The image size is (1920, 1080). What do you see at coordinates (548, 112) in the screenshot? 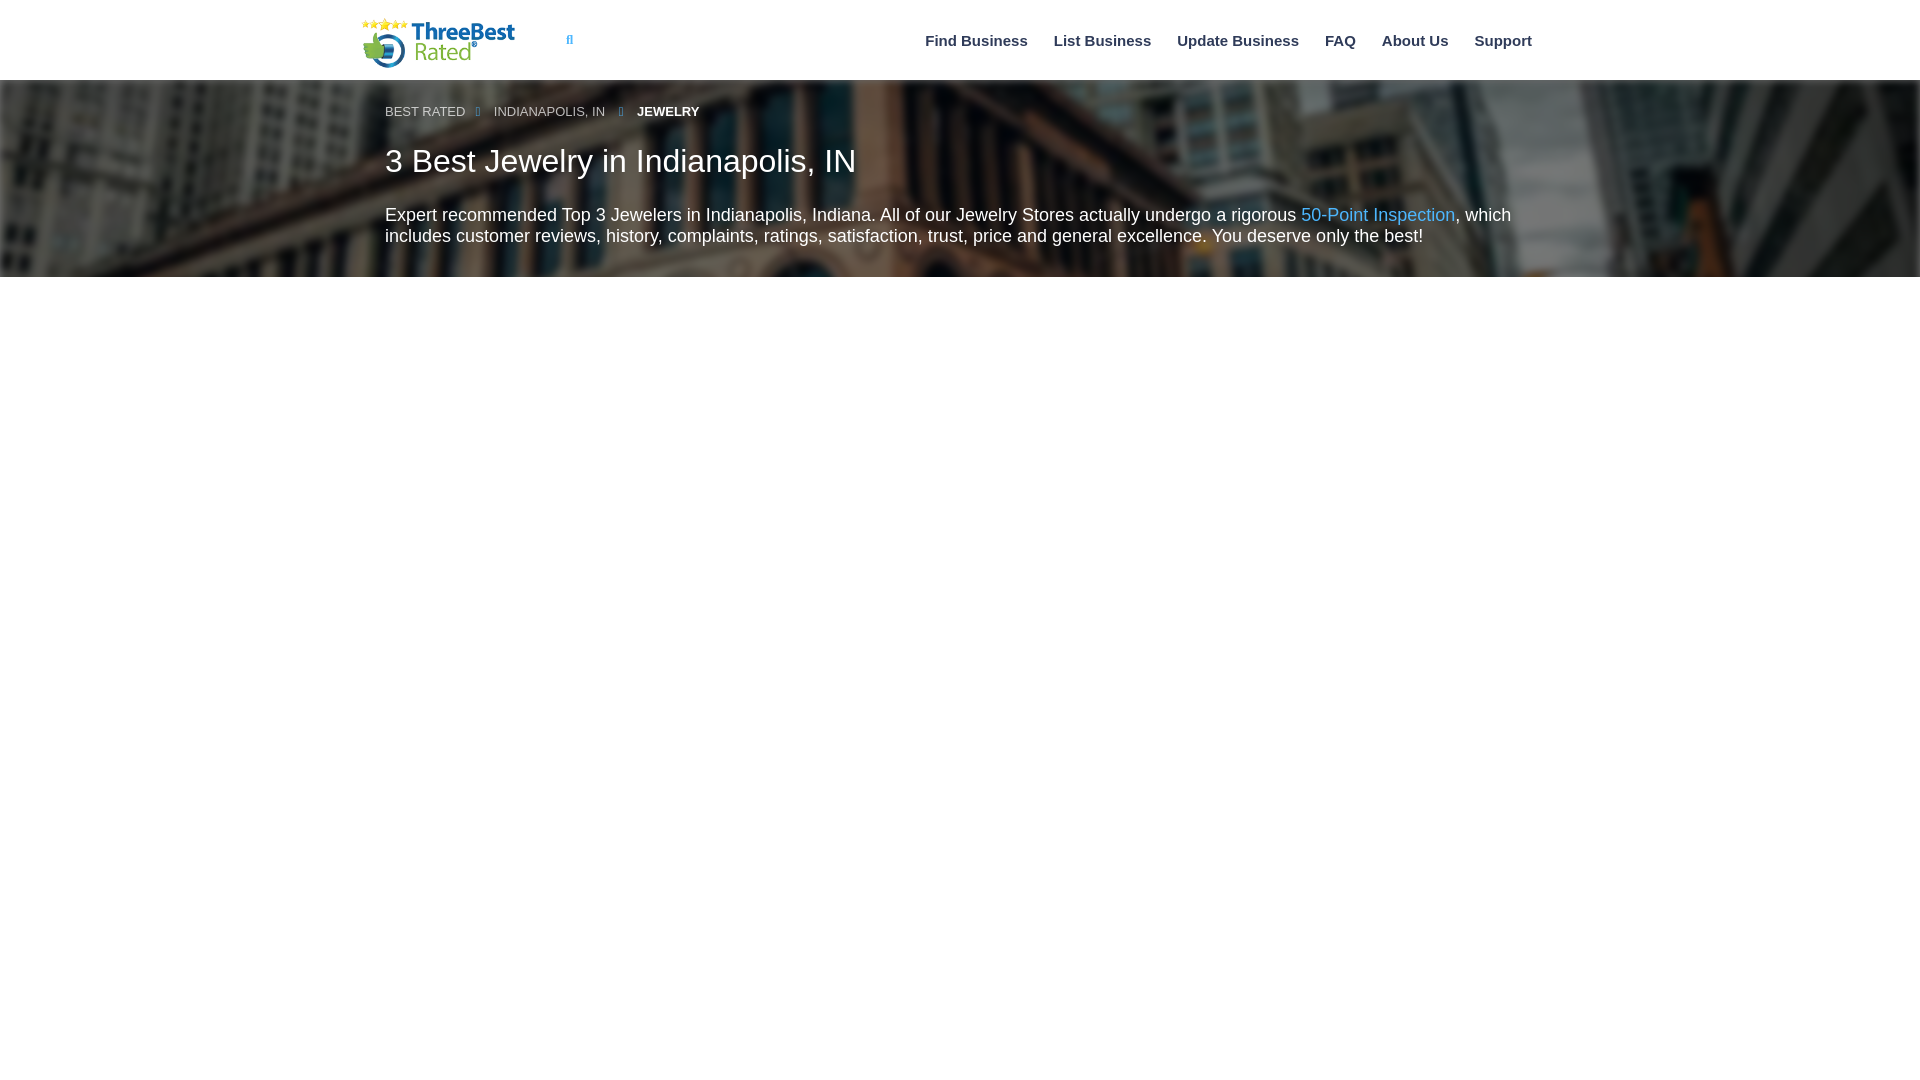
I see `INDIANAPOLIS, IN` at bounding box center [548, 112].